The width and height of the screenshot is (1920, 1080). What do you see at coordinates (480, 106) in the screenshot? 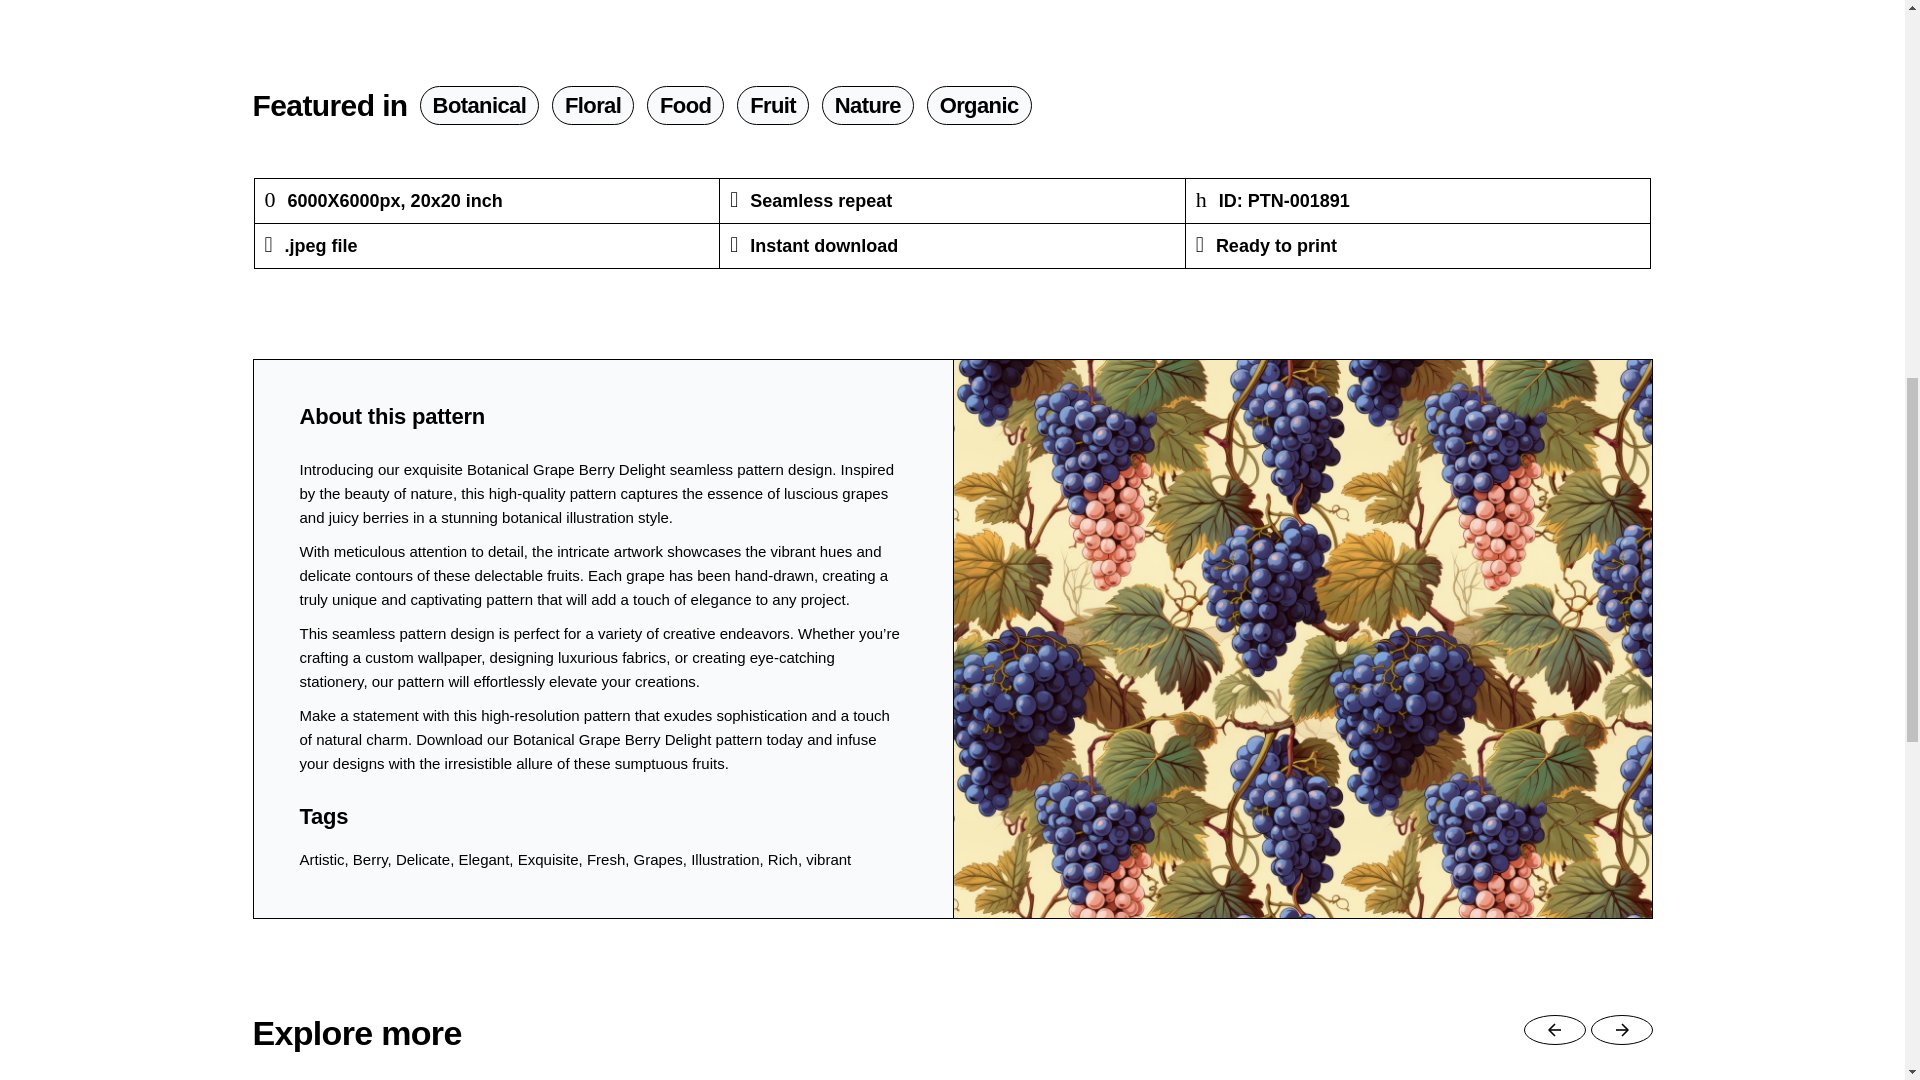
I see `Botanical` at bounding box center [480, 106].